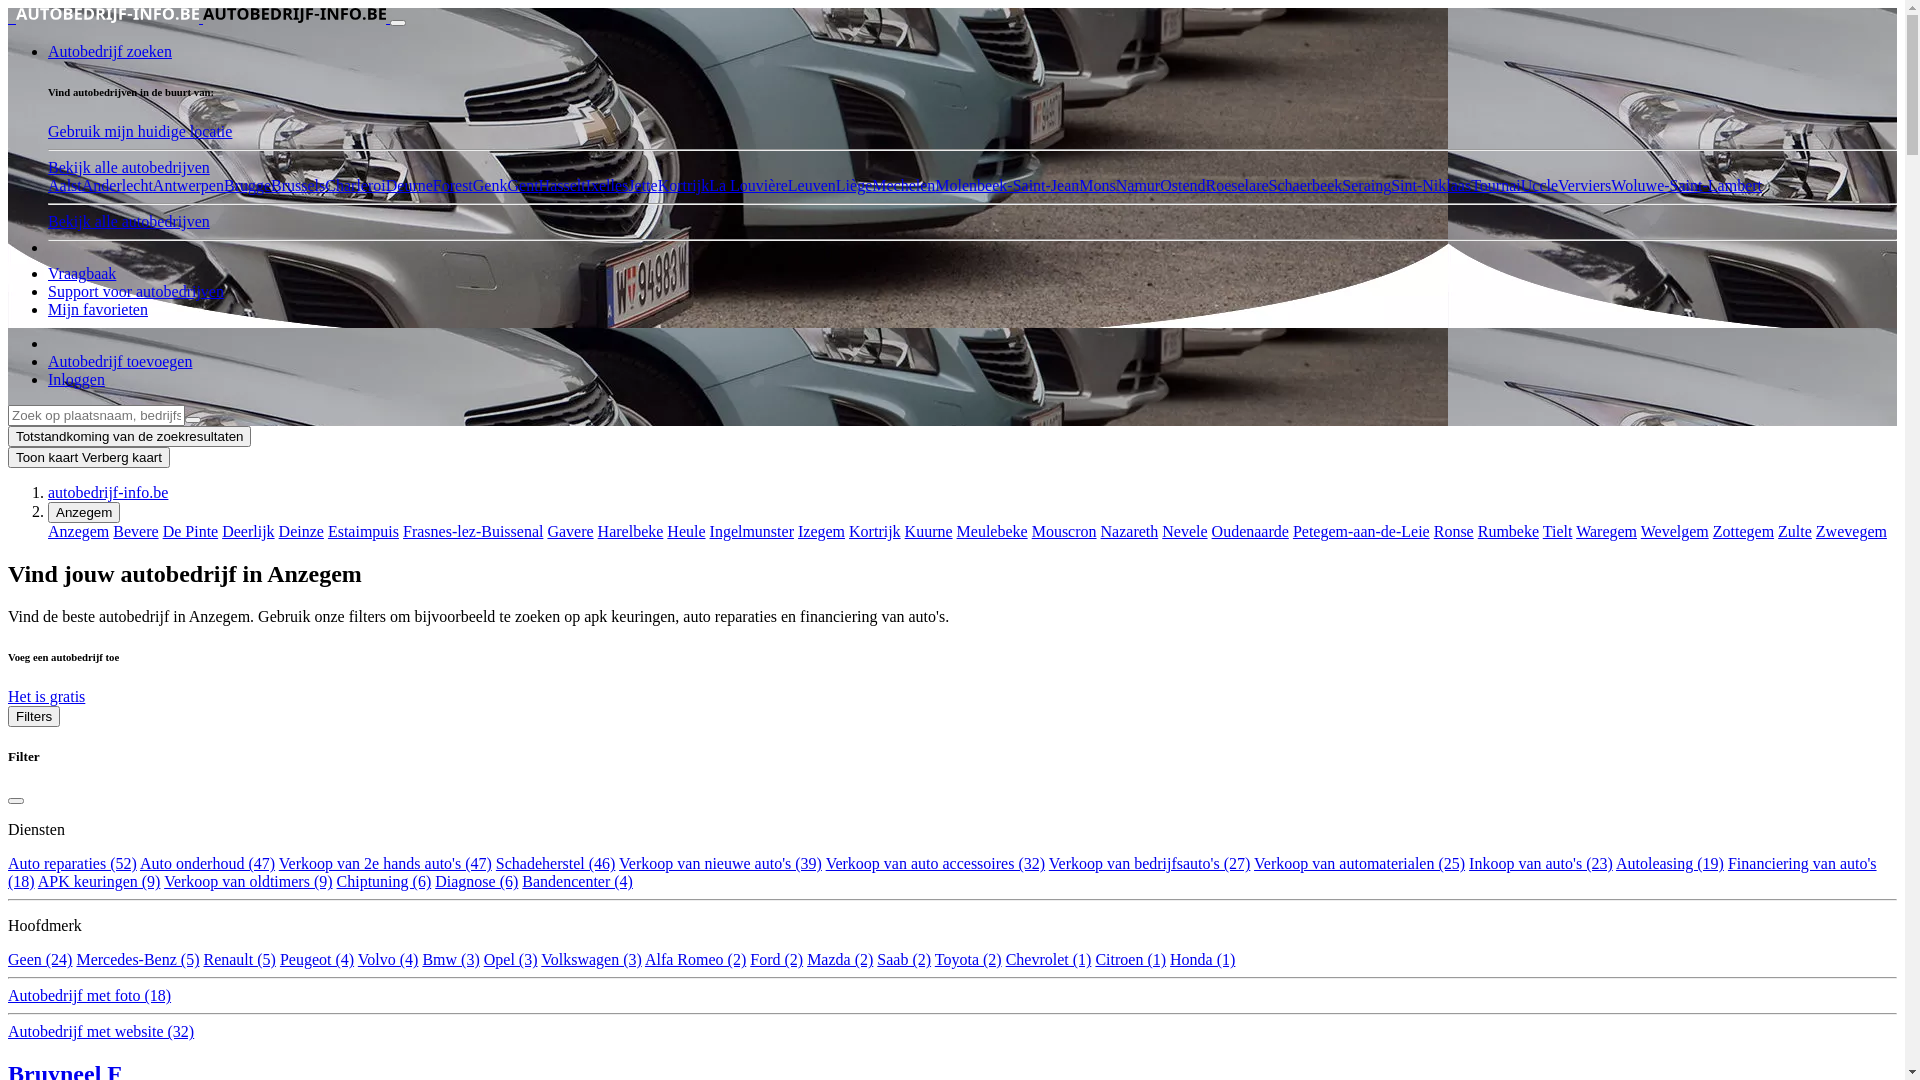 The image size is (1920, 1080). What do you see at coordinates (46, 696) in the screenshot?
I see `Het is gratis` at bounding box center [46, 696].